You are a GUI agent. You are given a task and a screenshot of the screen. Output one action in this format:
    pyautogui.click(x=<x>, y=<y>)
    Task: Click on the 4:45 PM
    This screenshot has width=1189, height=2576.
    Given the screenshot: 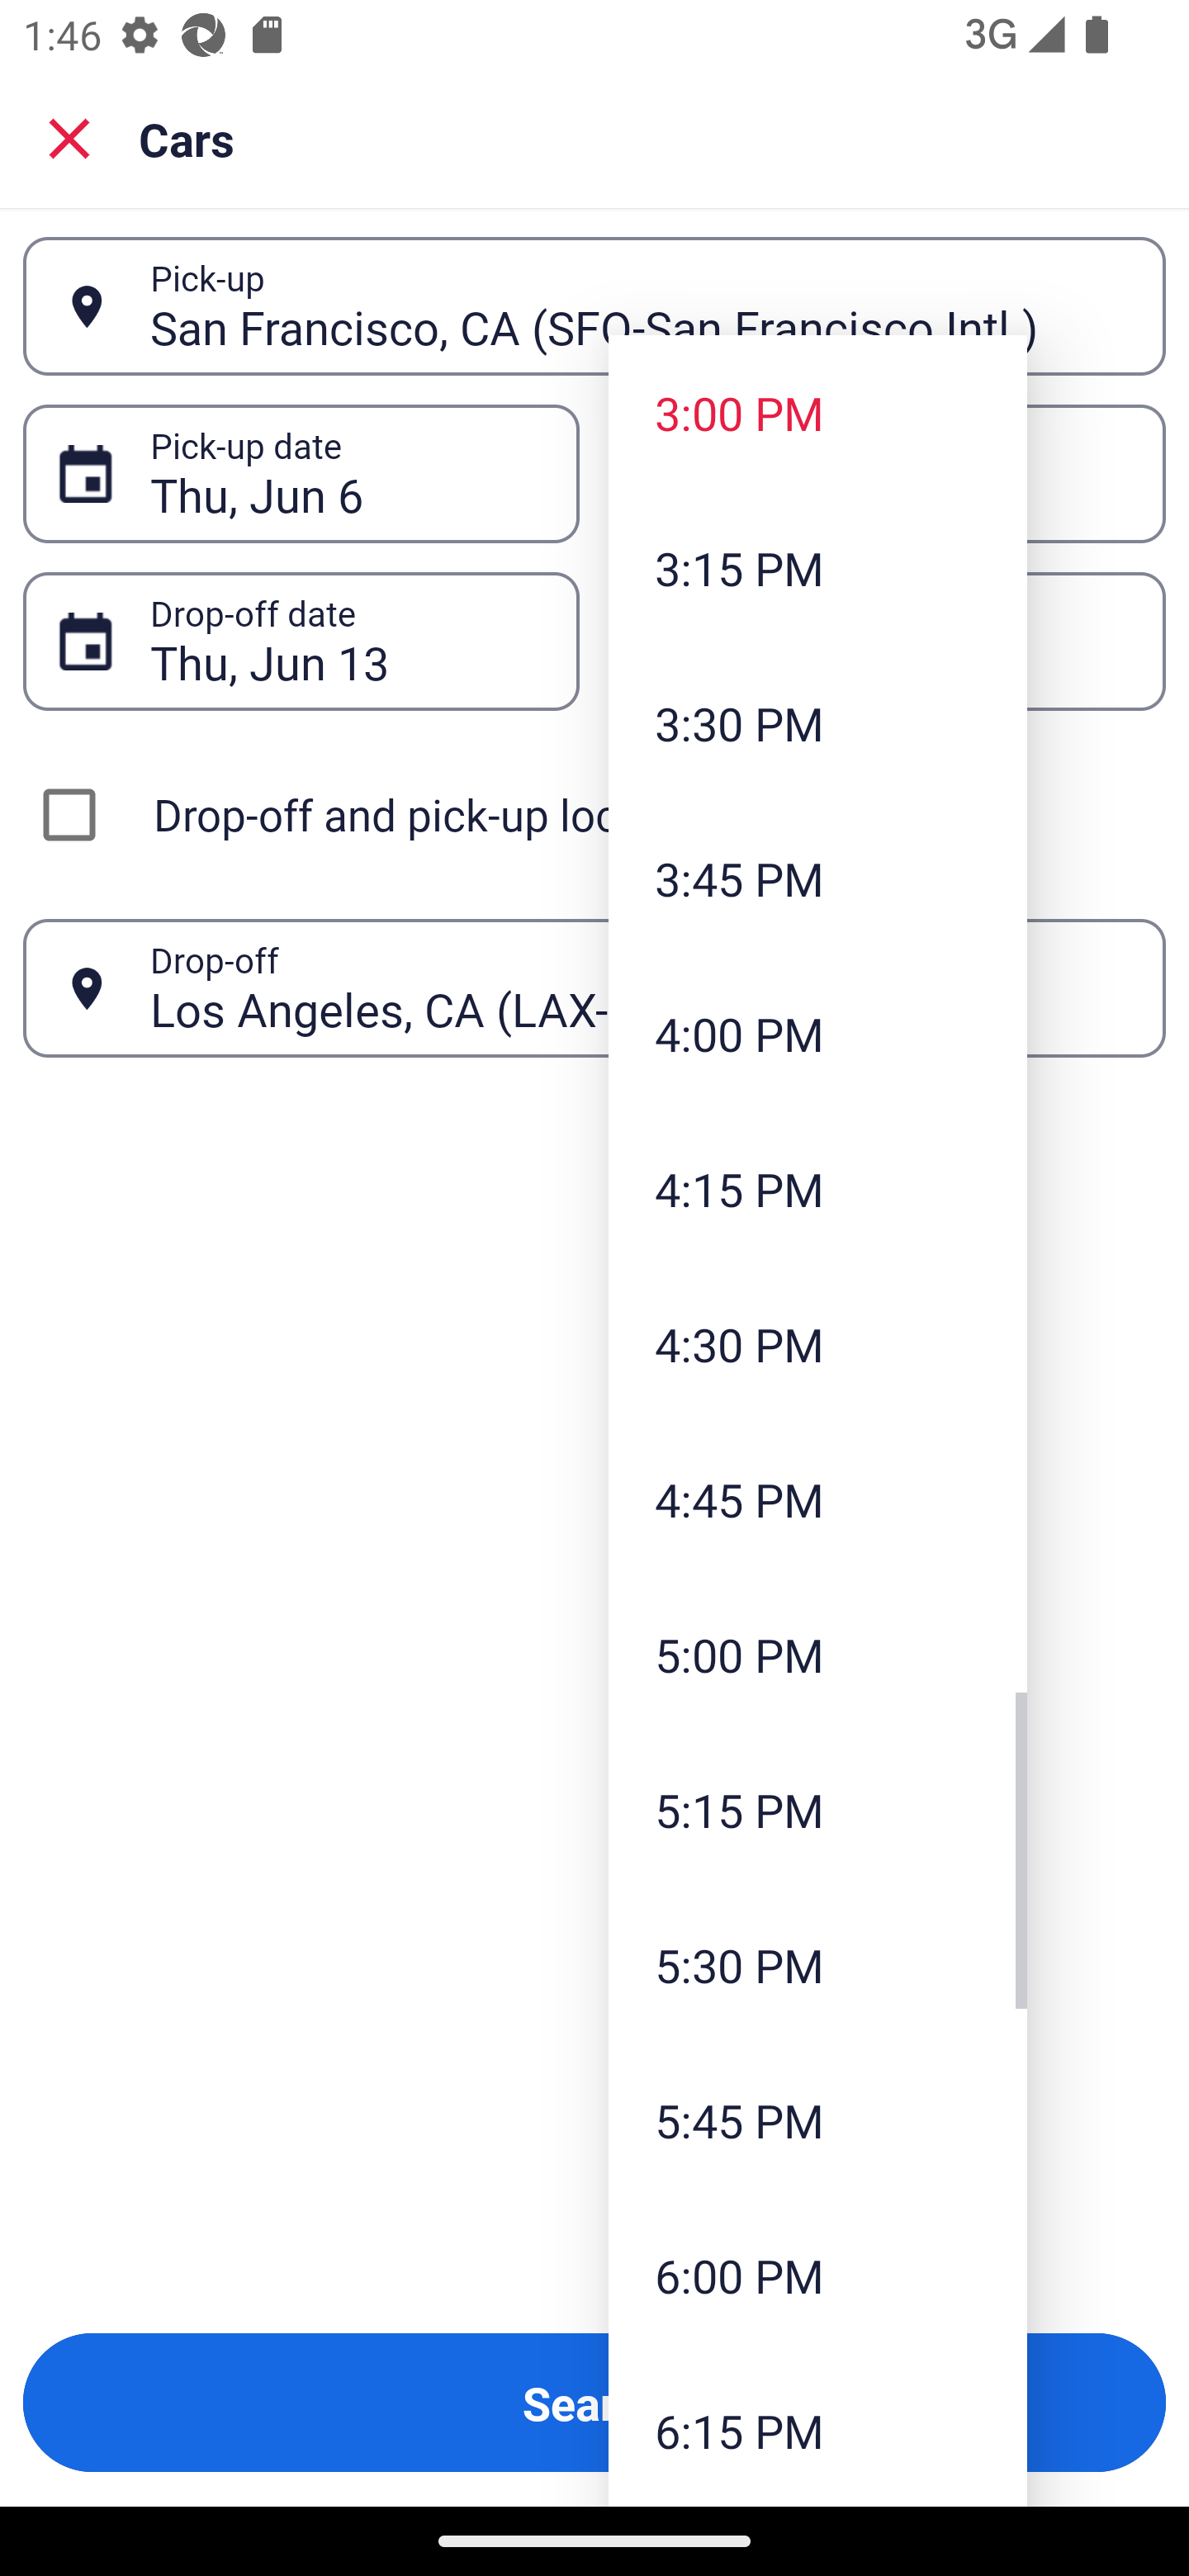 What is the action you would take?
    pyautogui.click(x=817, y=1499)
    